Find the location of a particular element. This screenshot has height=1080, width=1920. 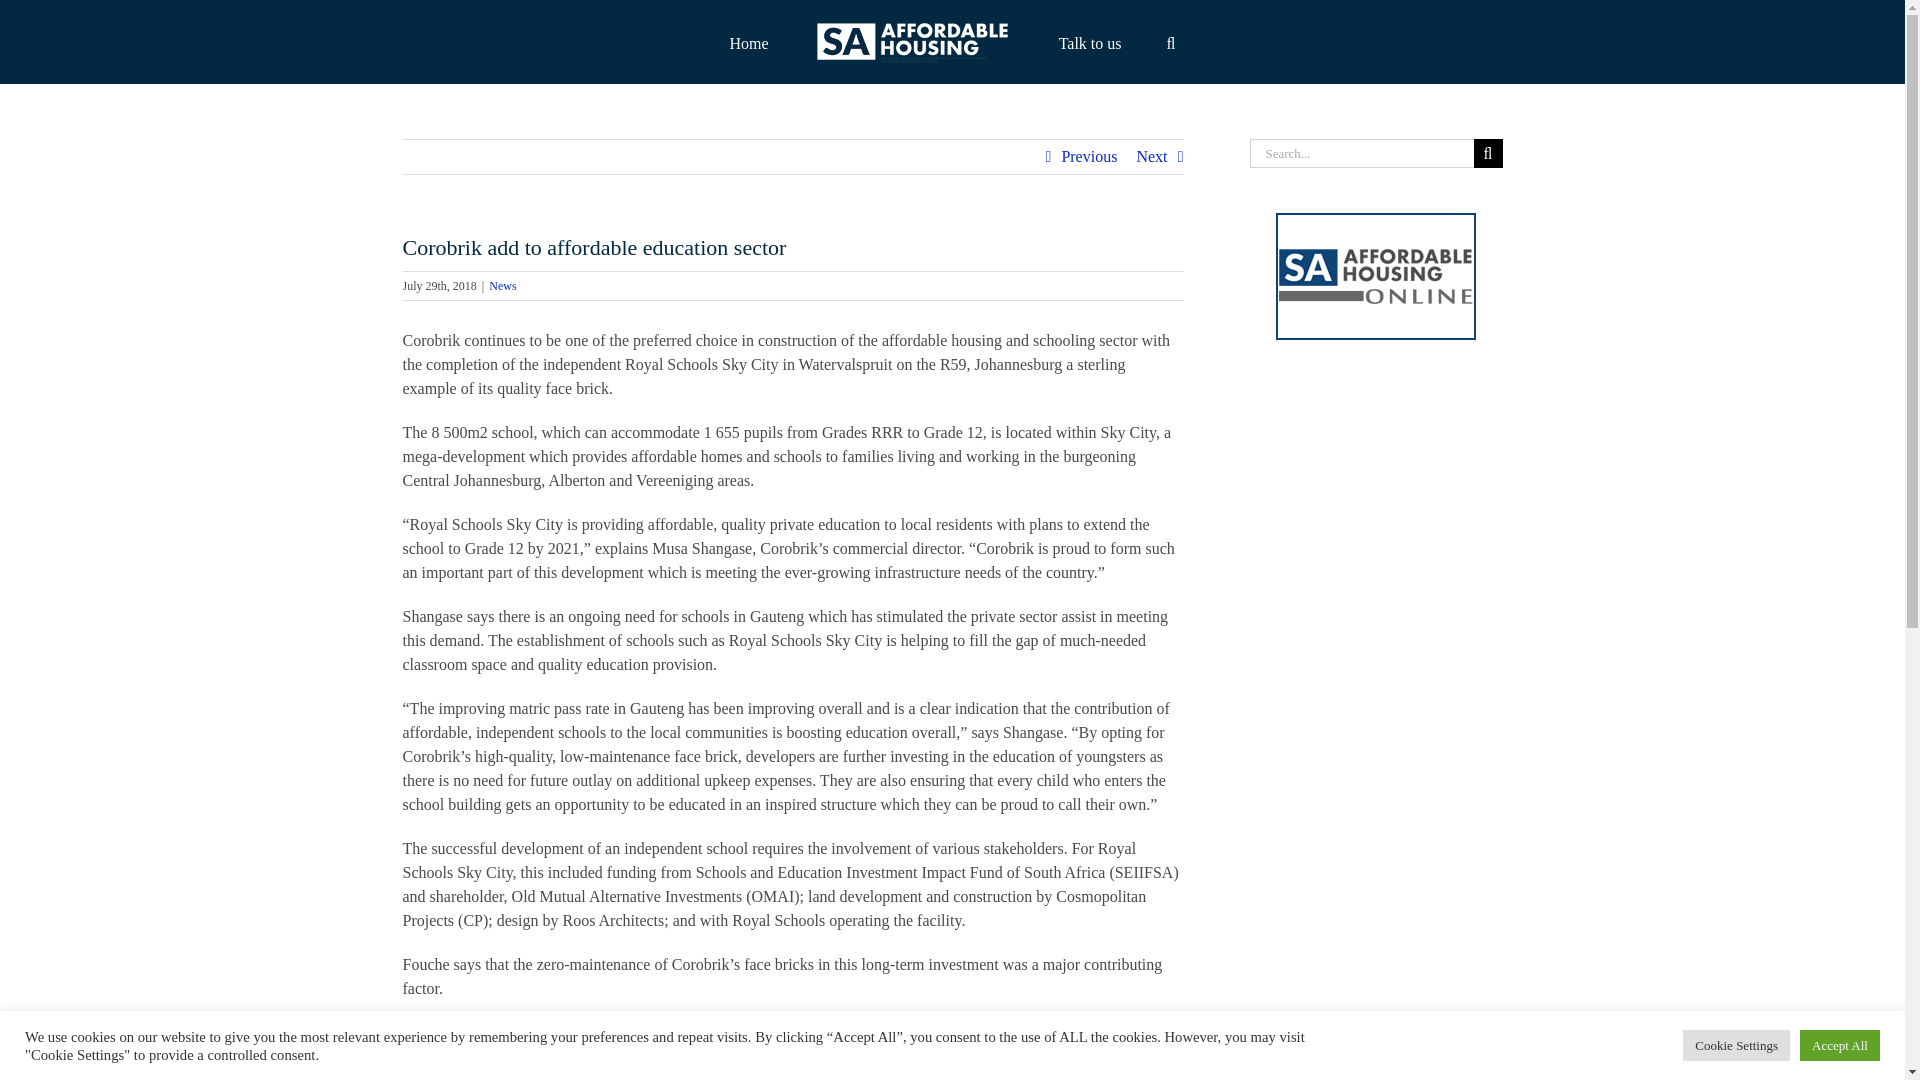

News is located at coordinates (502, 285).